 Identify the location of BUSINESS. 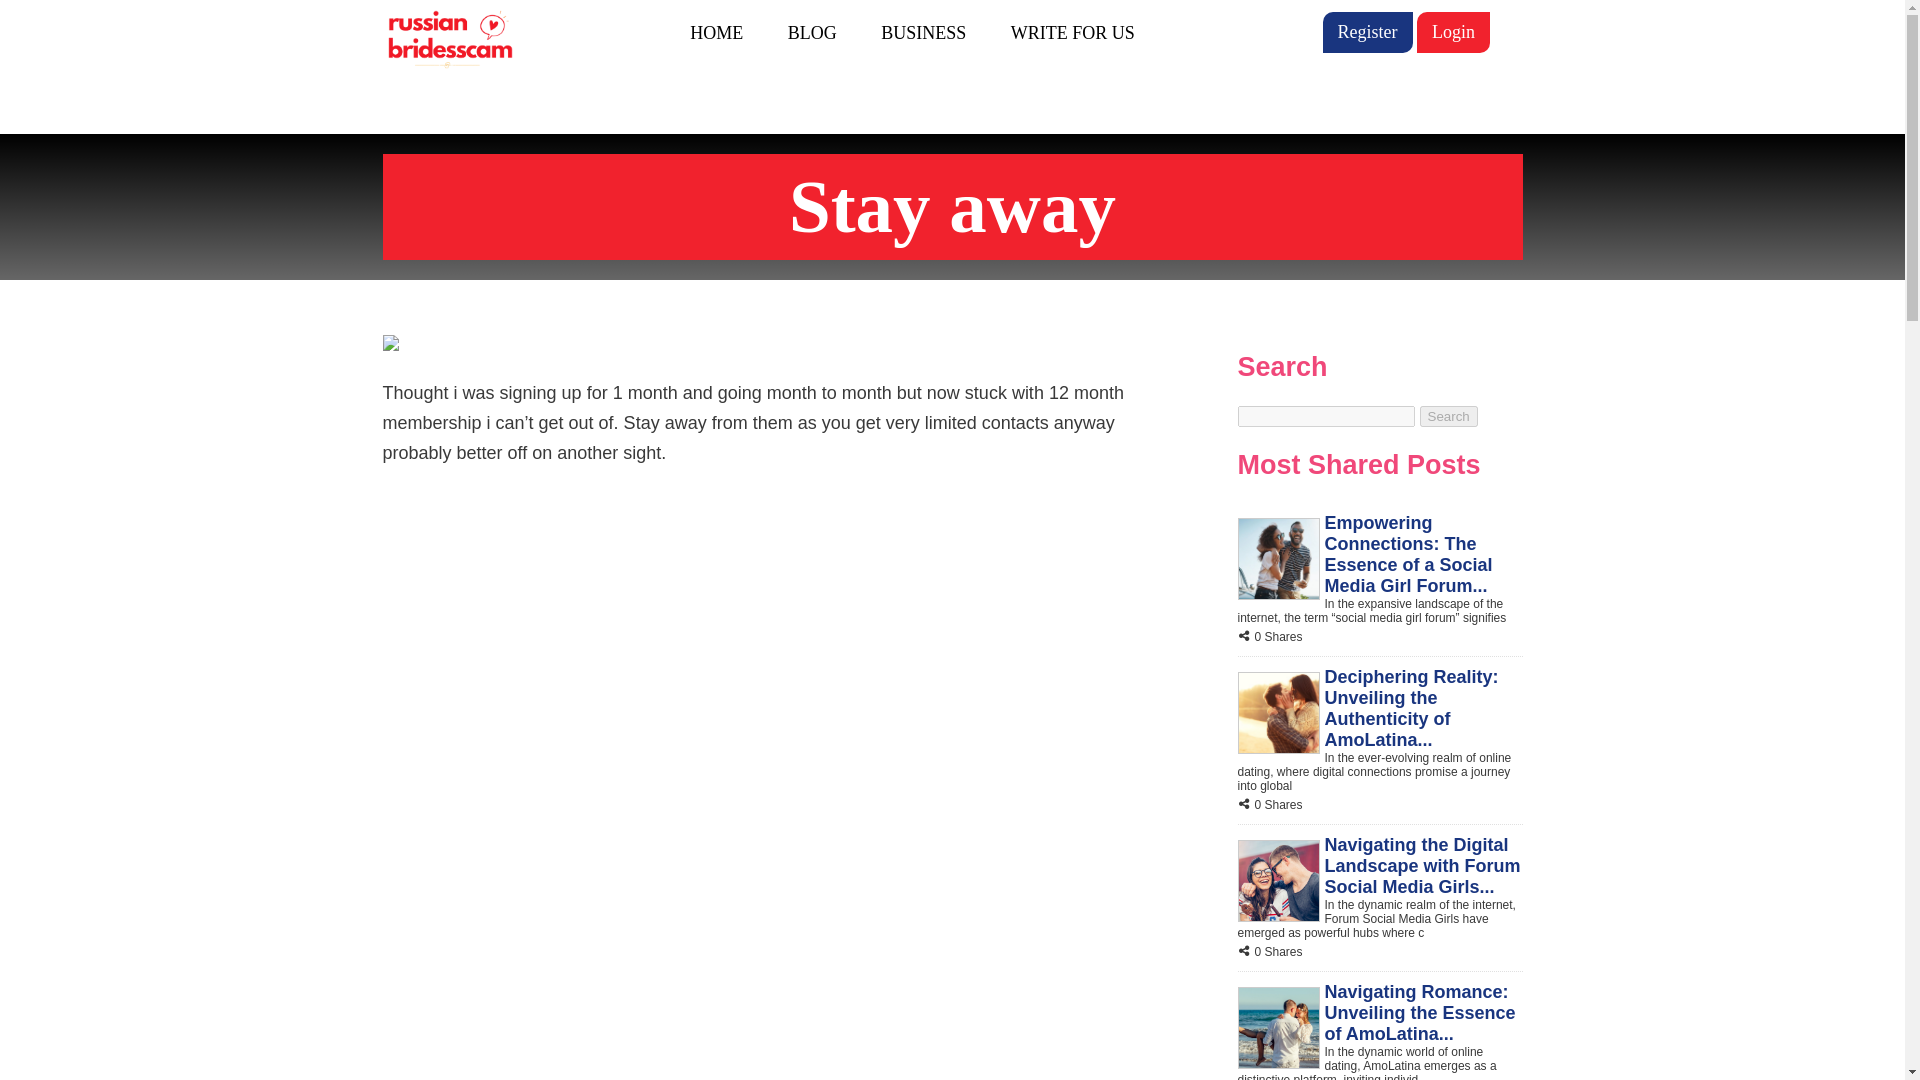
(923, 32).